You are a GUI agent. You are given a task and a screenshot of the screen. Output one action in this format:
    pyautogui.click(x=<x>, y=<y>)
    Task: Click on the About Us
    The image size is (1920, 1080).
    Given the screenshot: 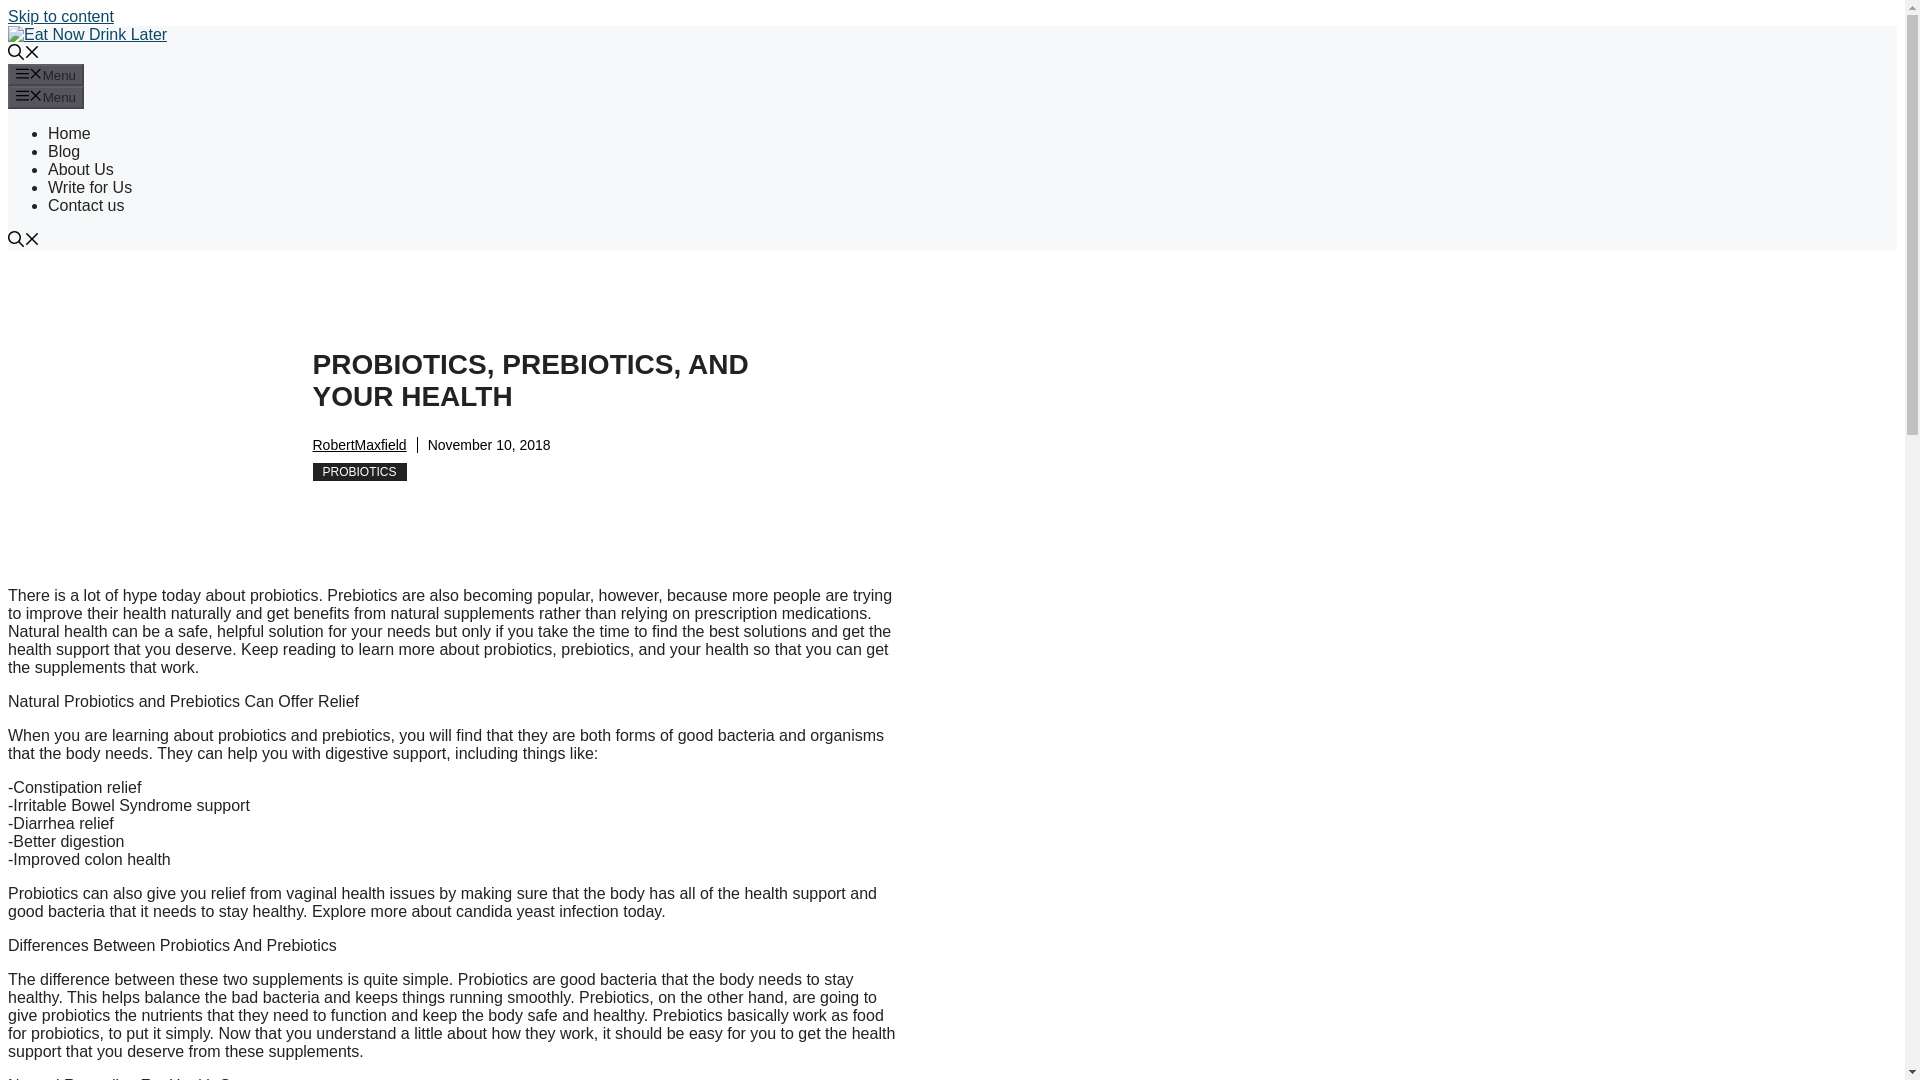 What is the action you would take?
    pyautogui.click(x=80, y=169)
    